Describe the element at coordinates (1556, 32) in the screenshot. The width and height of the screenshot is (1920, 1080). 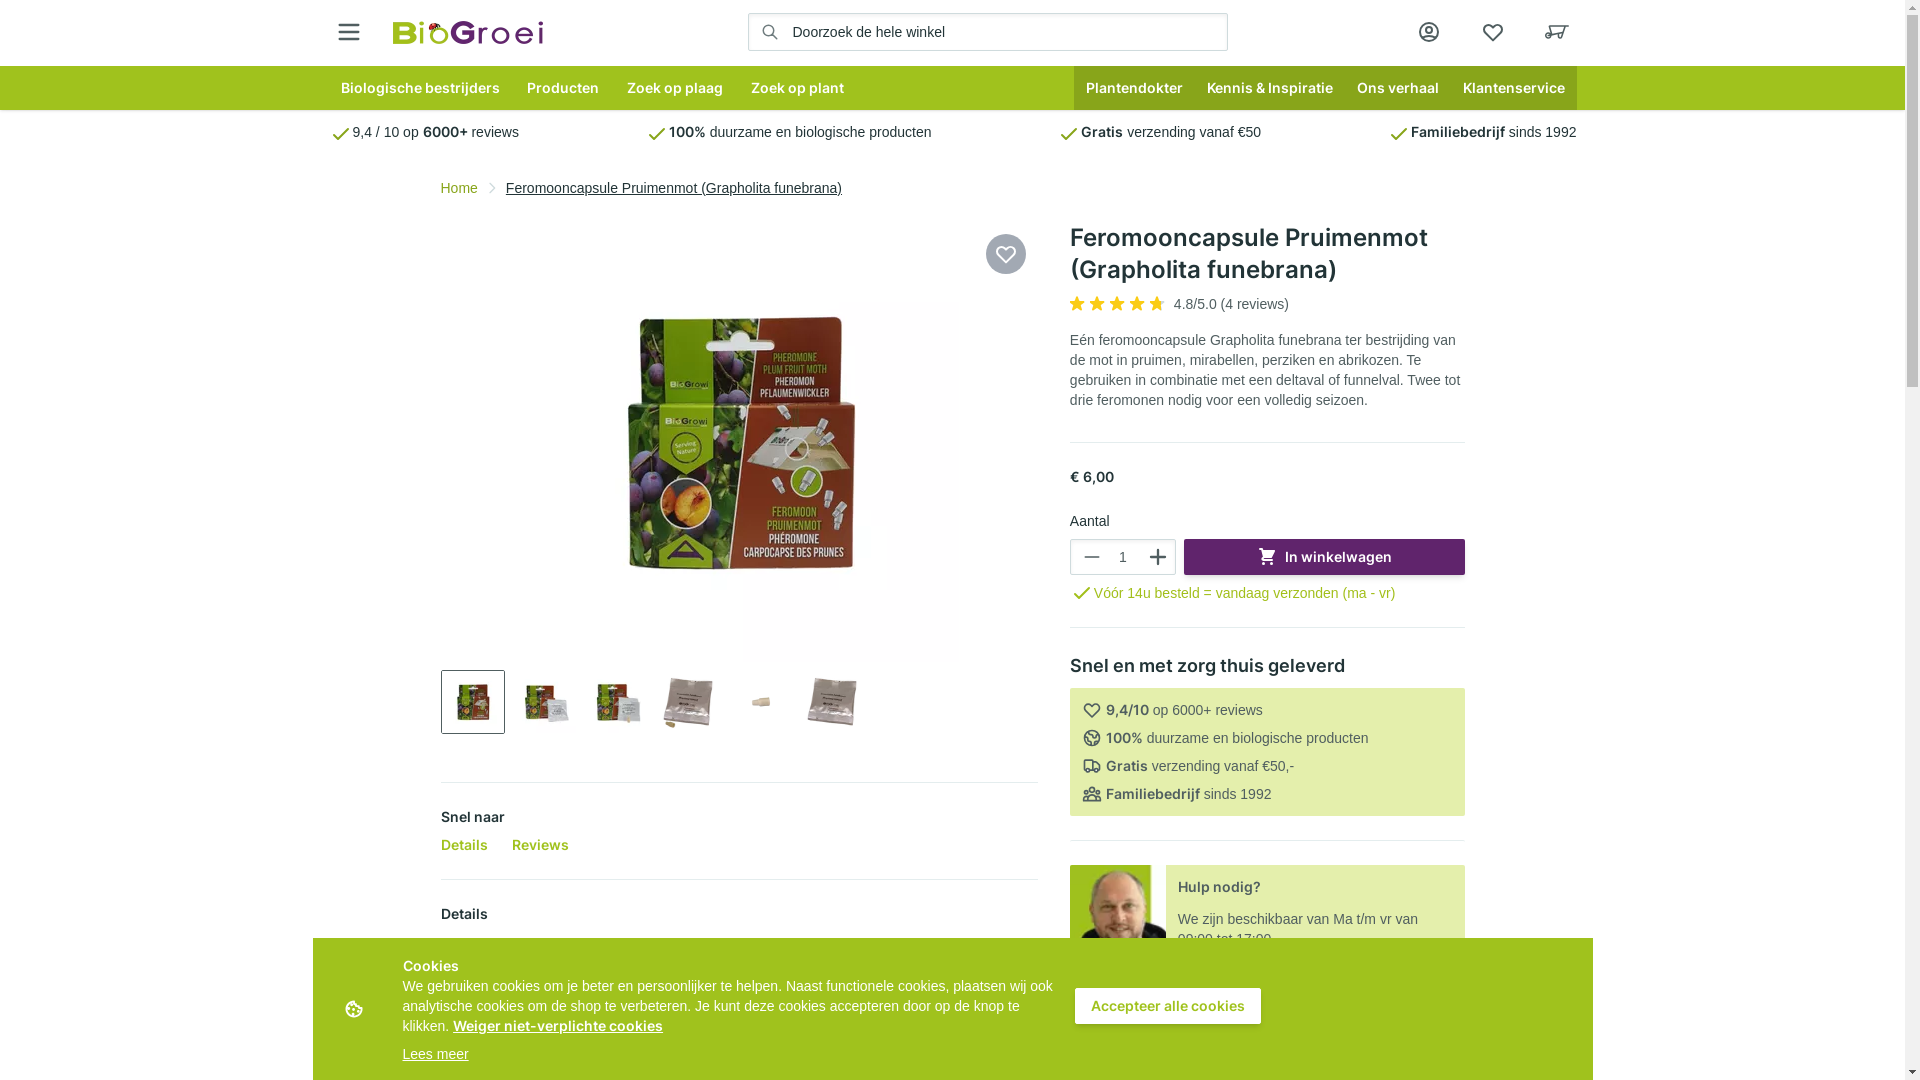
I see `Cart` at that location.